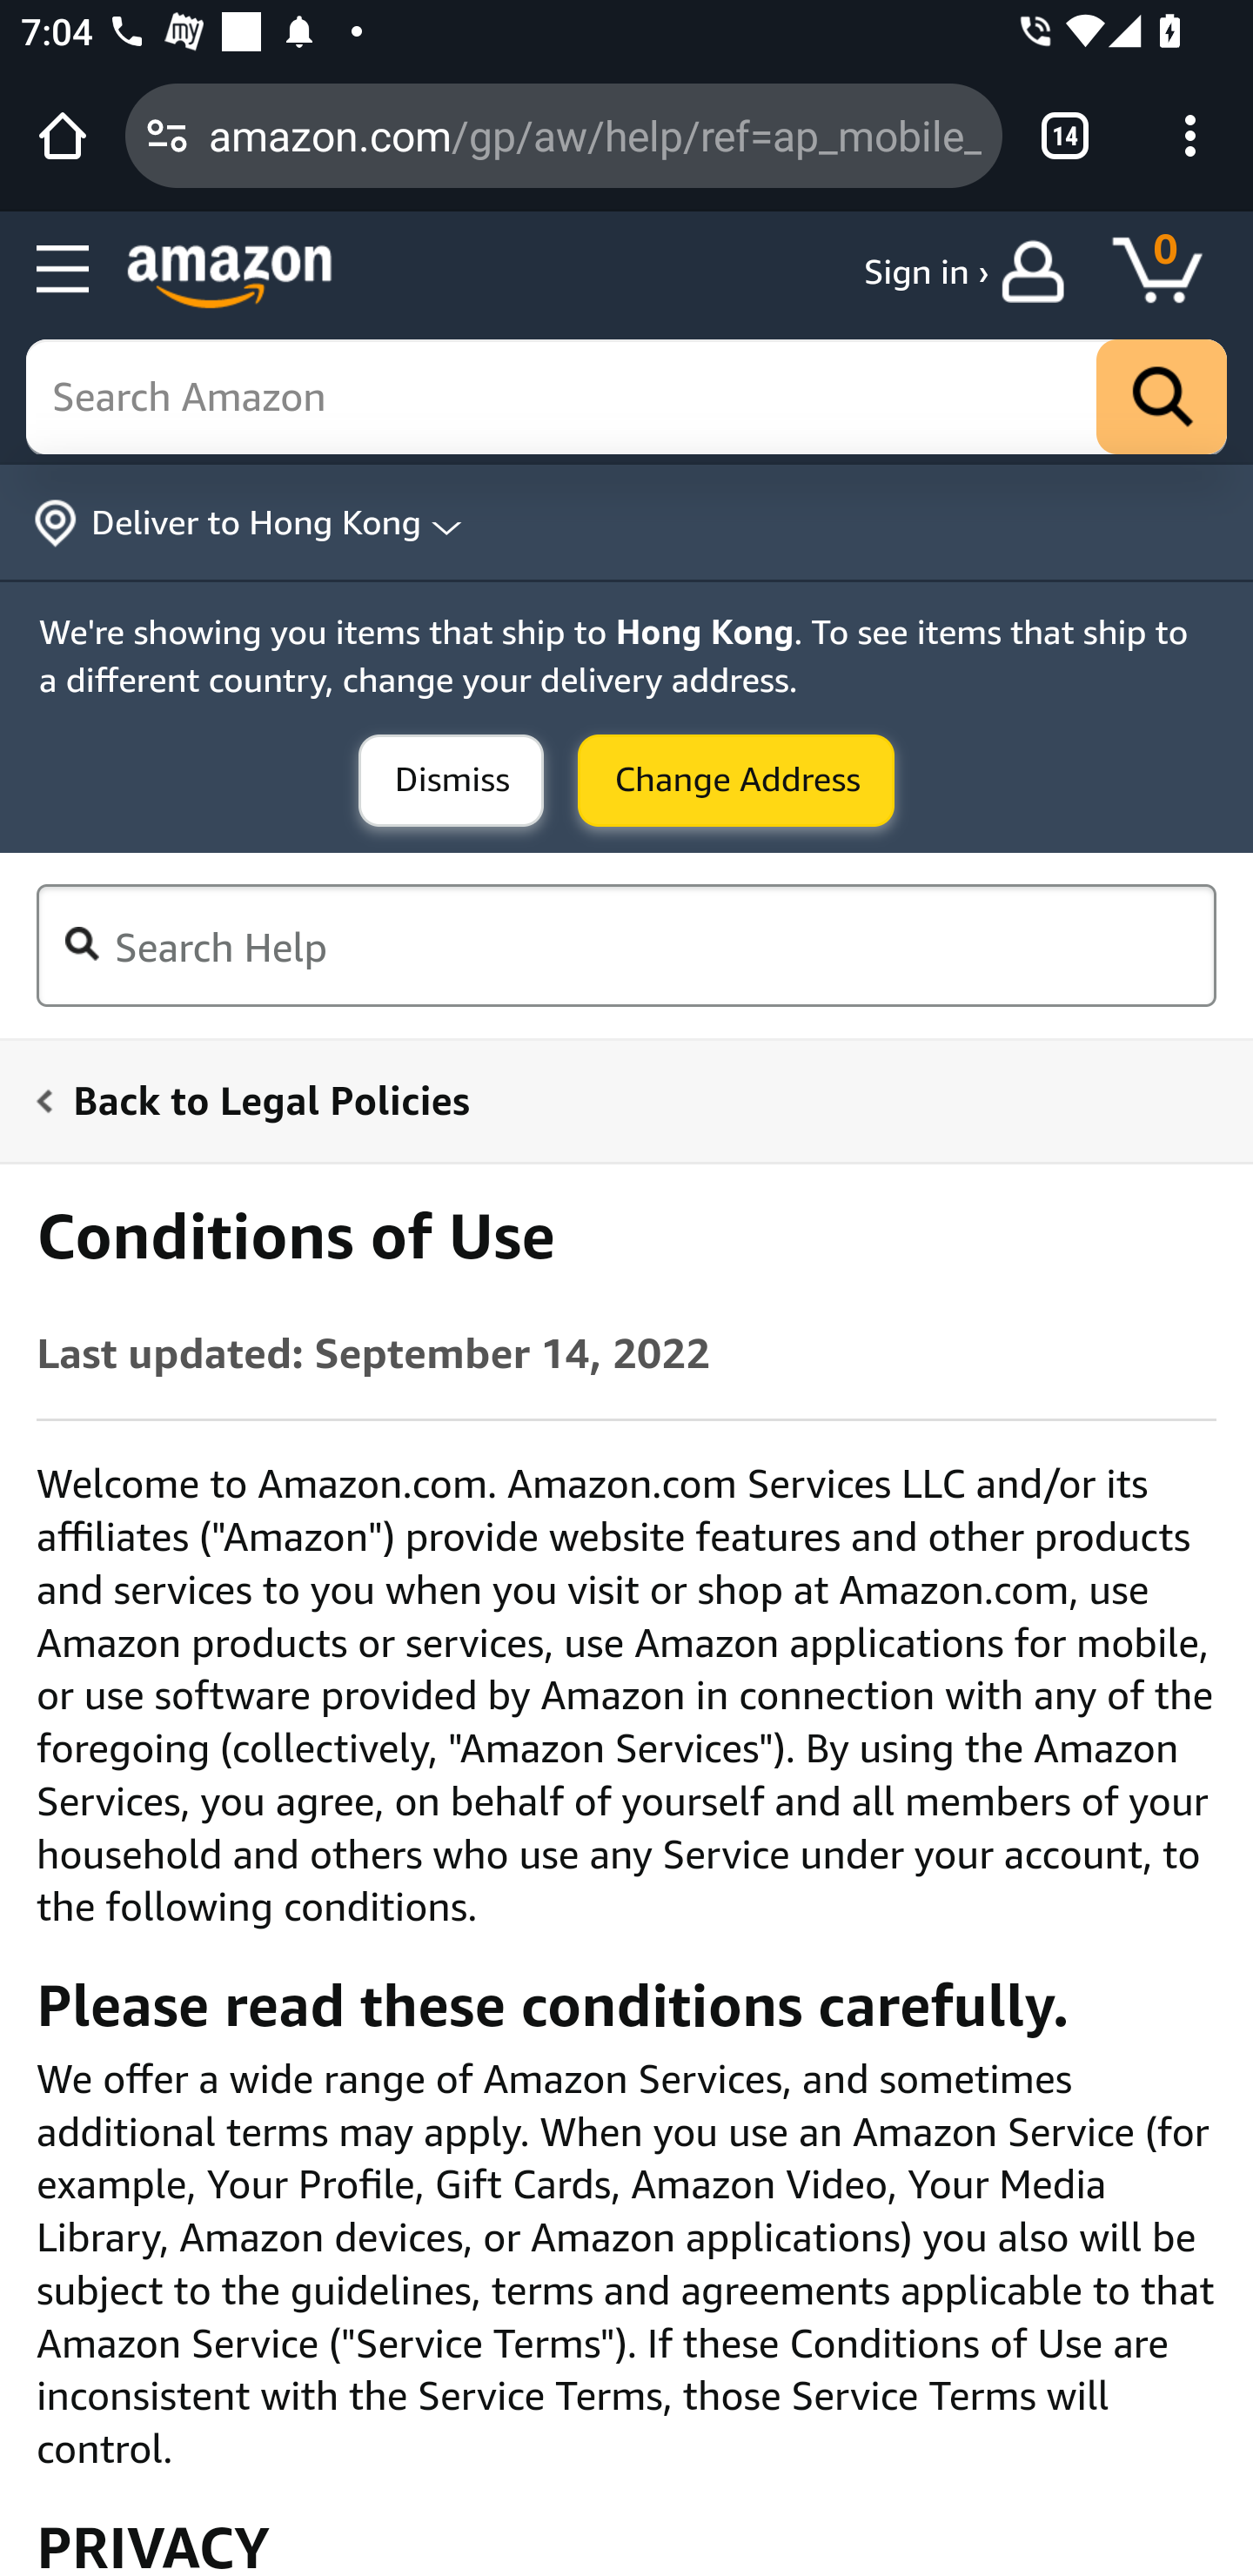 The height and width of the screenshot is (2576, 1253). Describe the element at coordinates (927, 272) in the screenshot. I see `Sign in ›` at that location.